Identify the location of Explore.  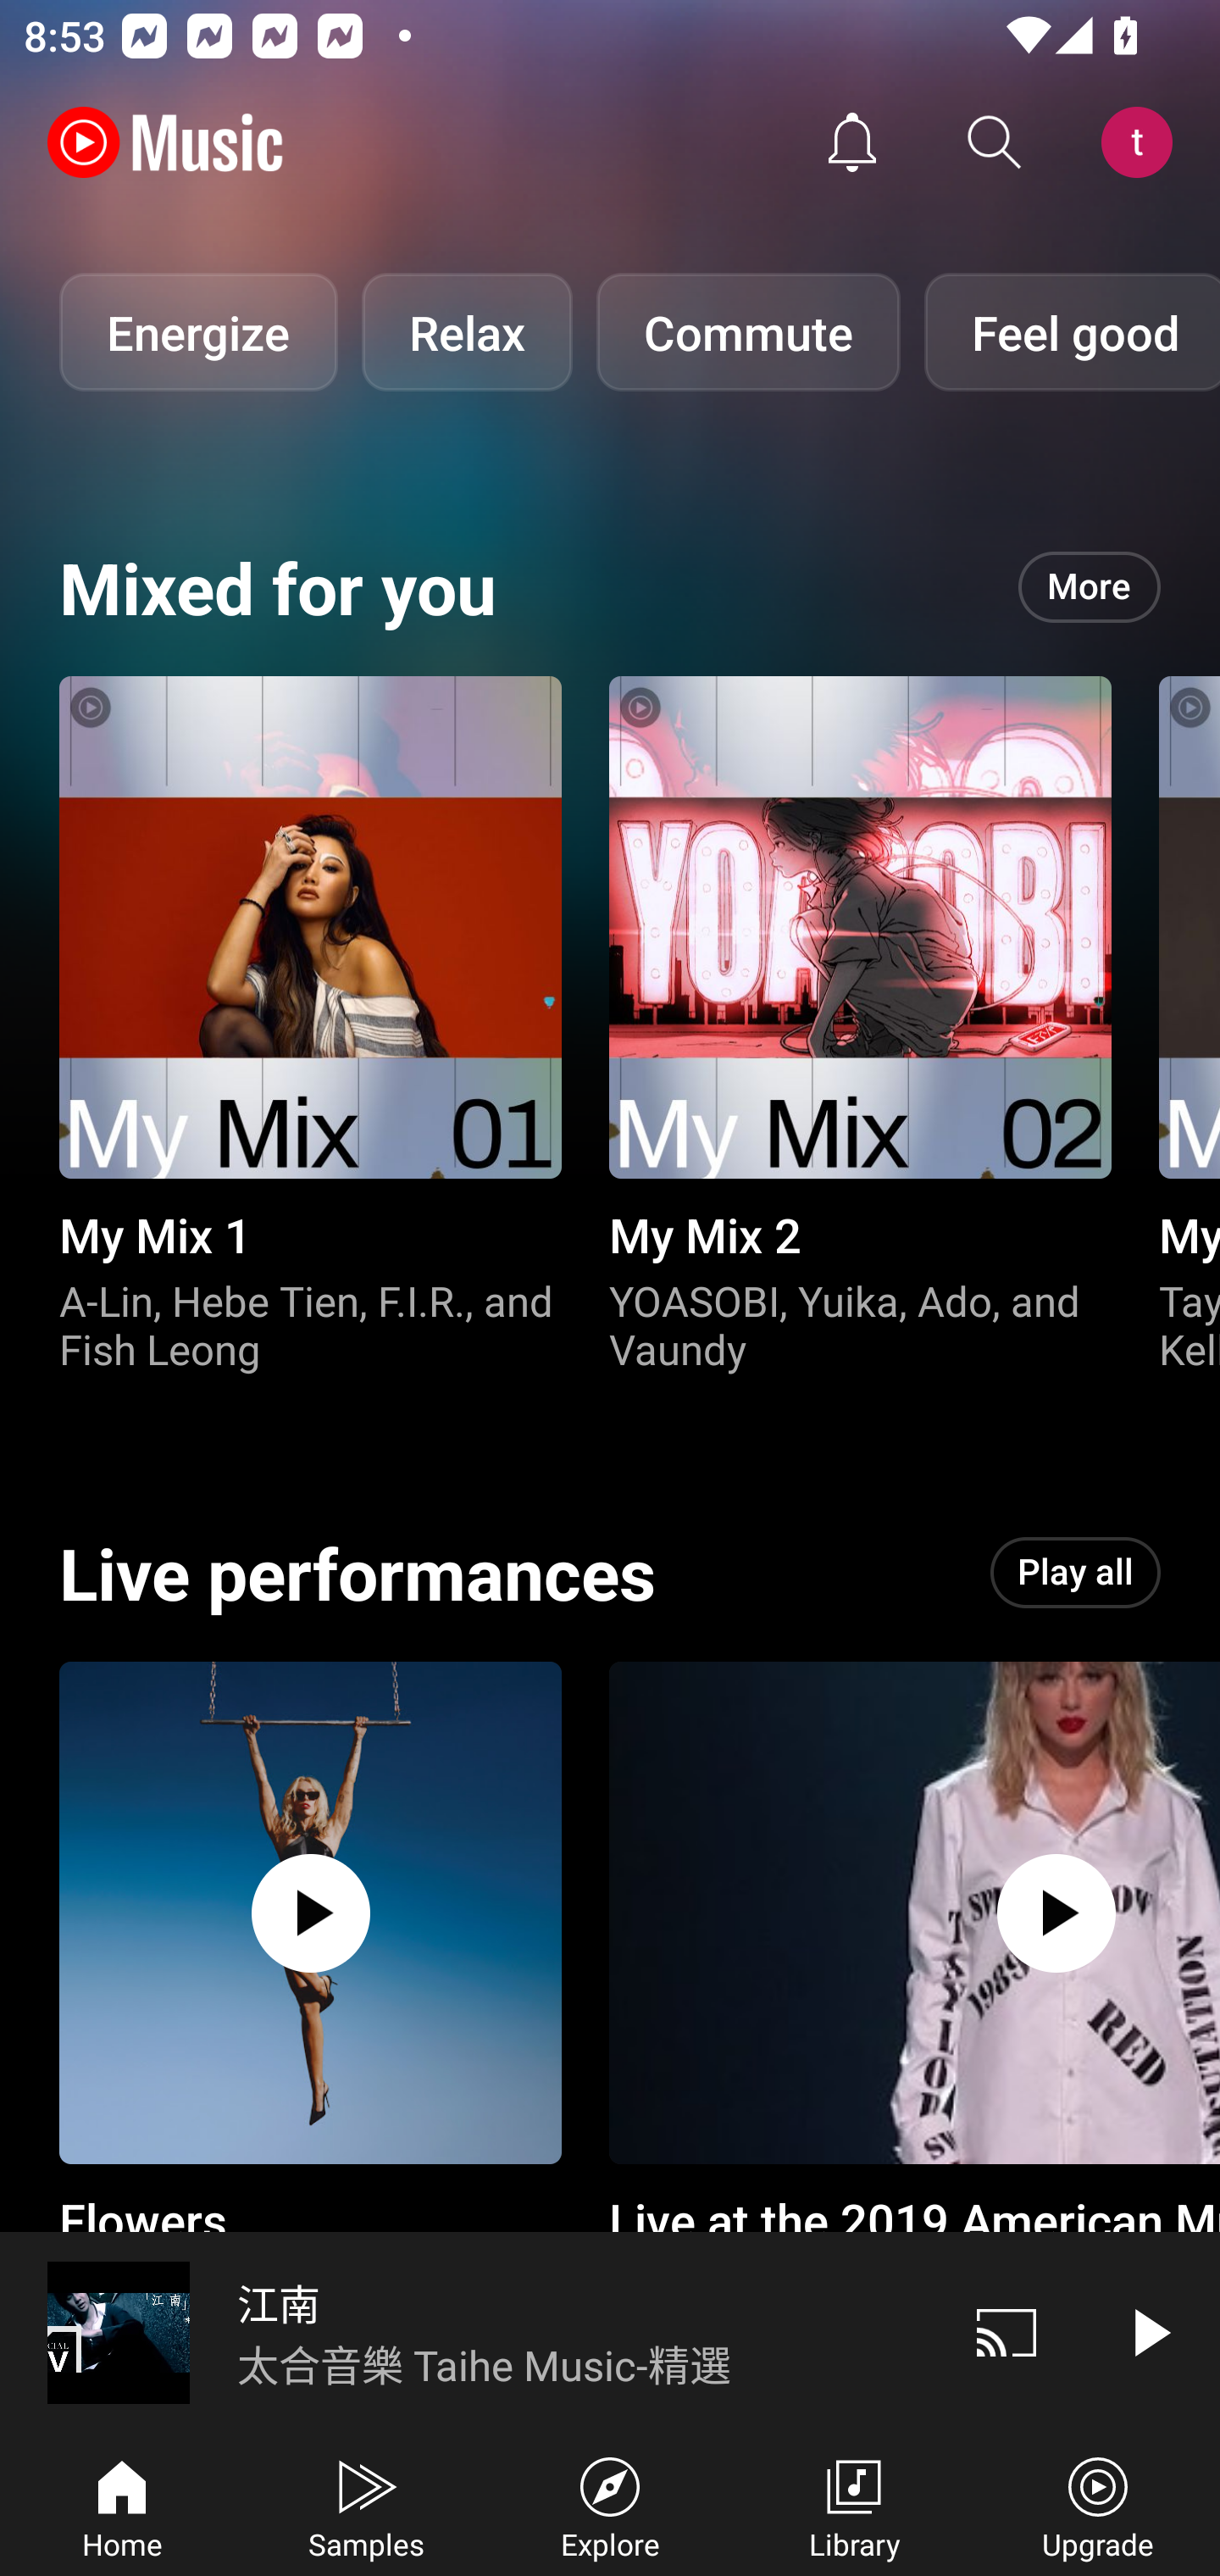
(610, 2505).